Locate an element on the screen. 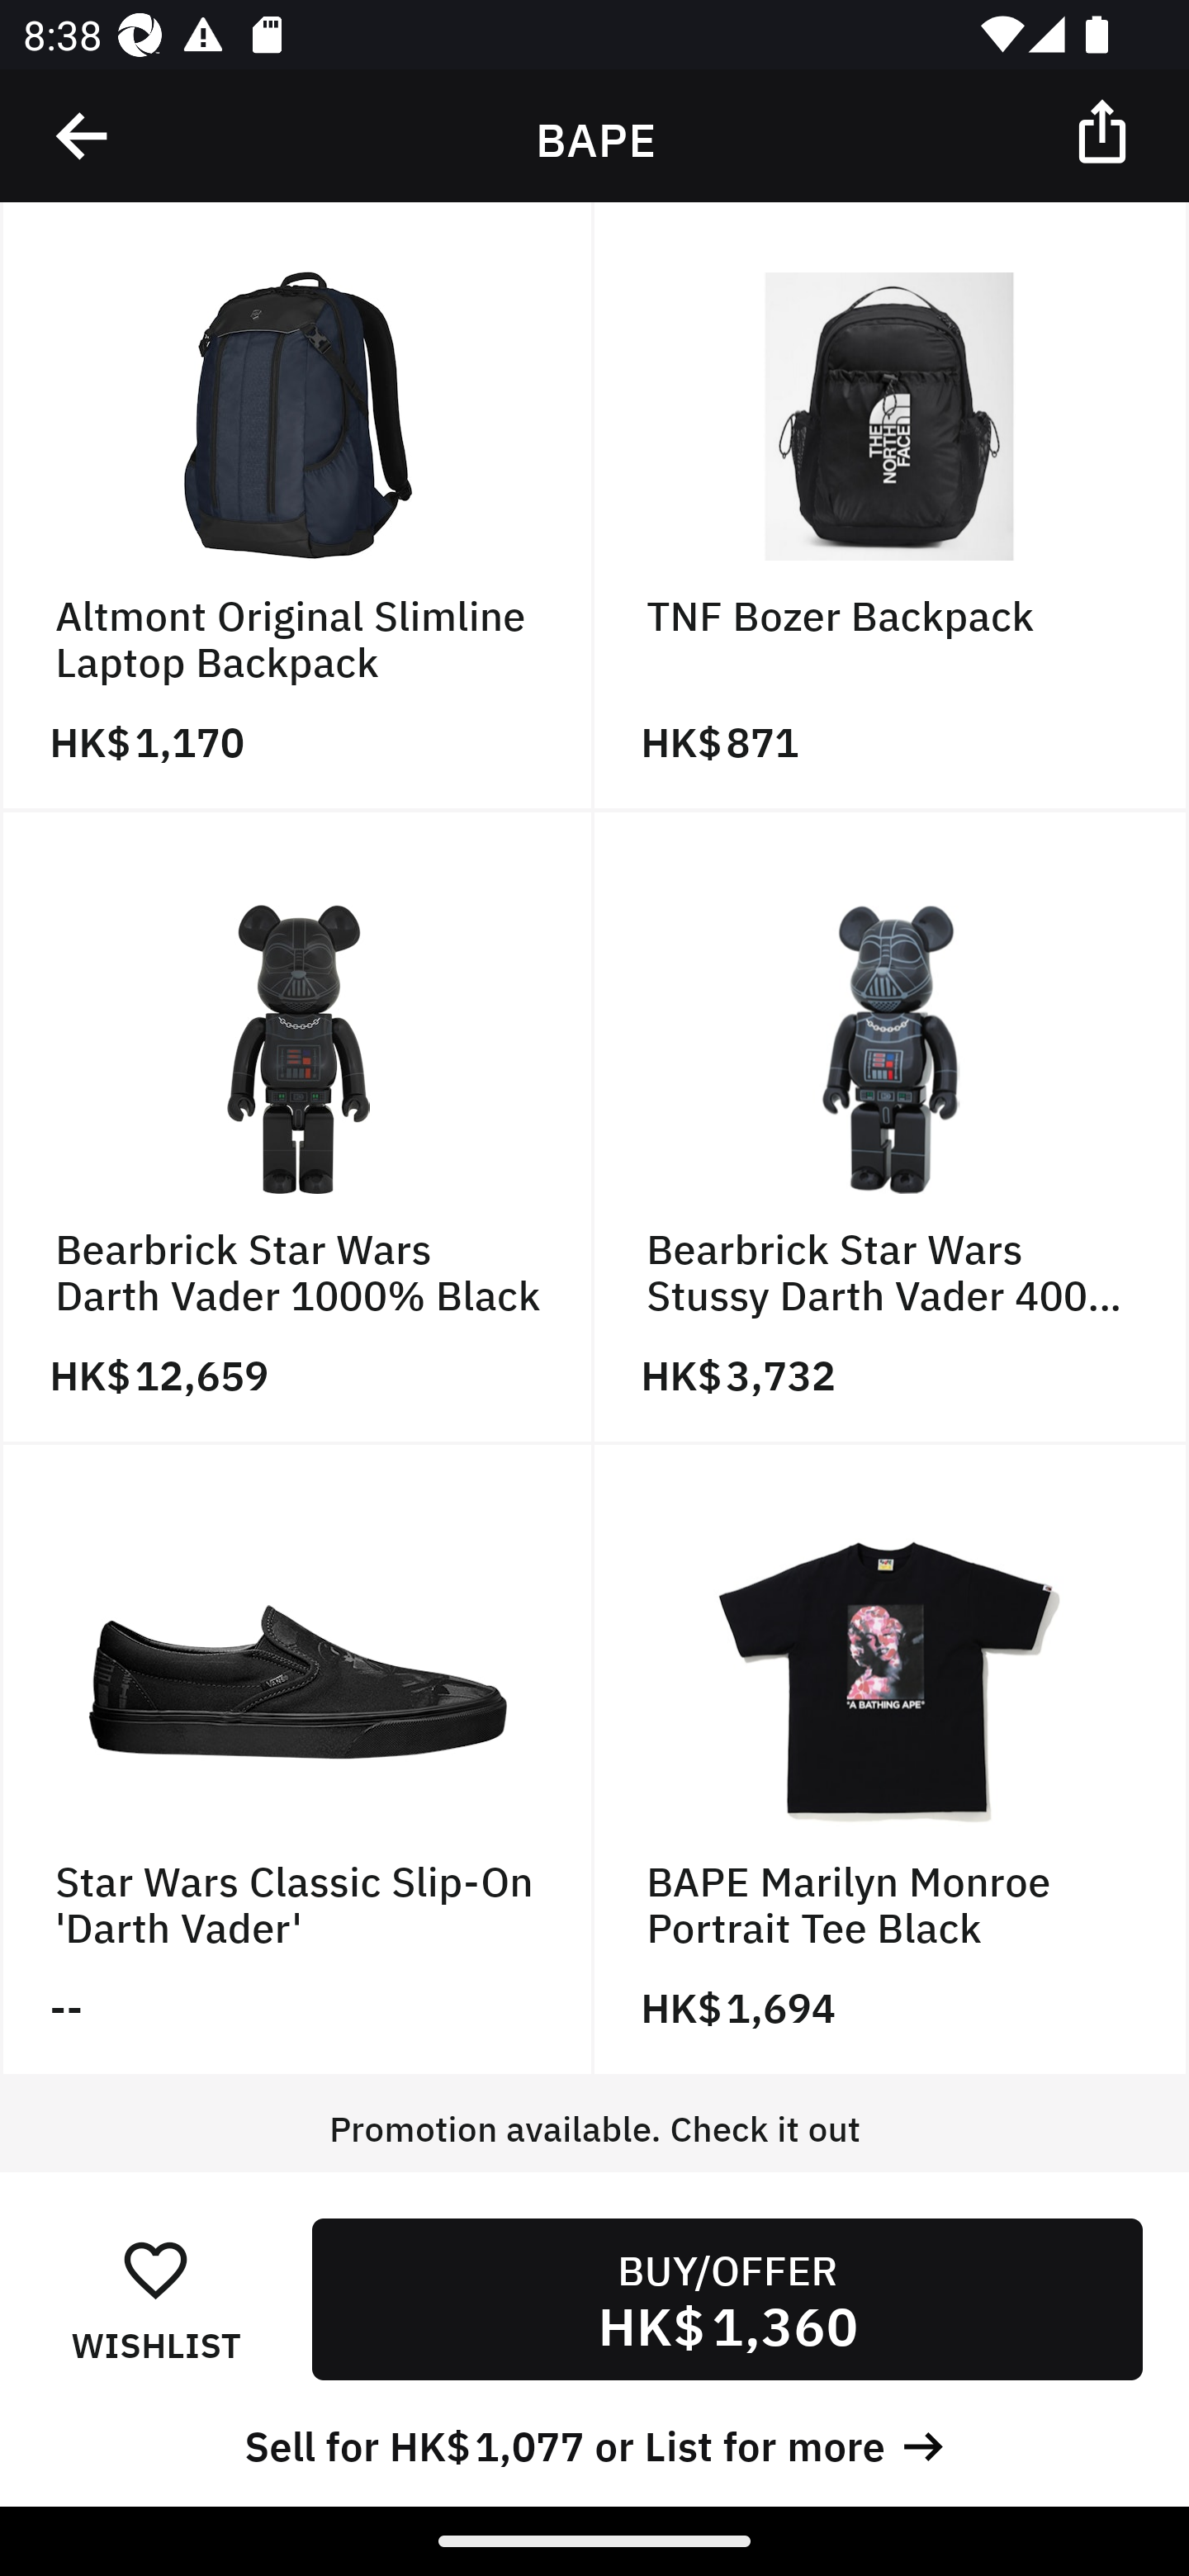  BUY/OFFER HK$ 1,360 is located at coordinates (727, 2299).